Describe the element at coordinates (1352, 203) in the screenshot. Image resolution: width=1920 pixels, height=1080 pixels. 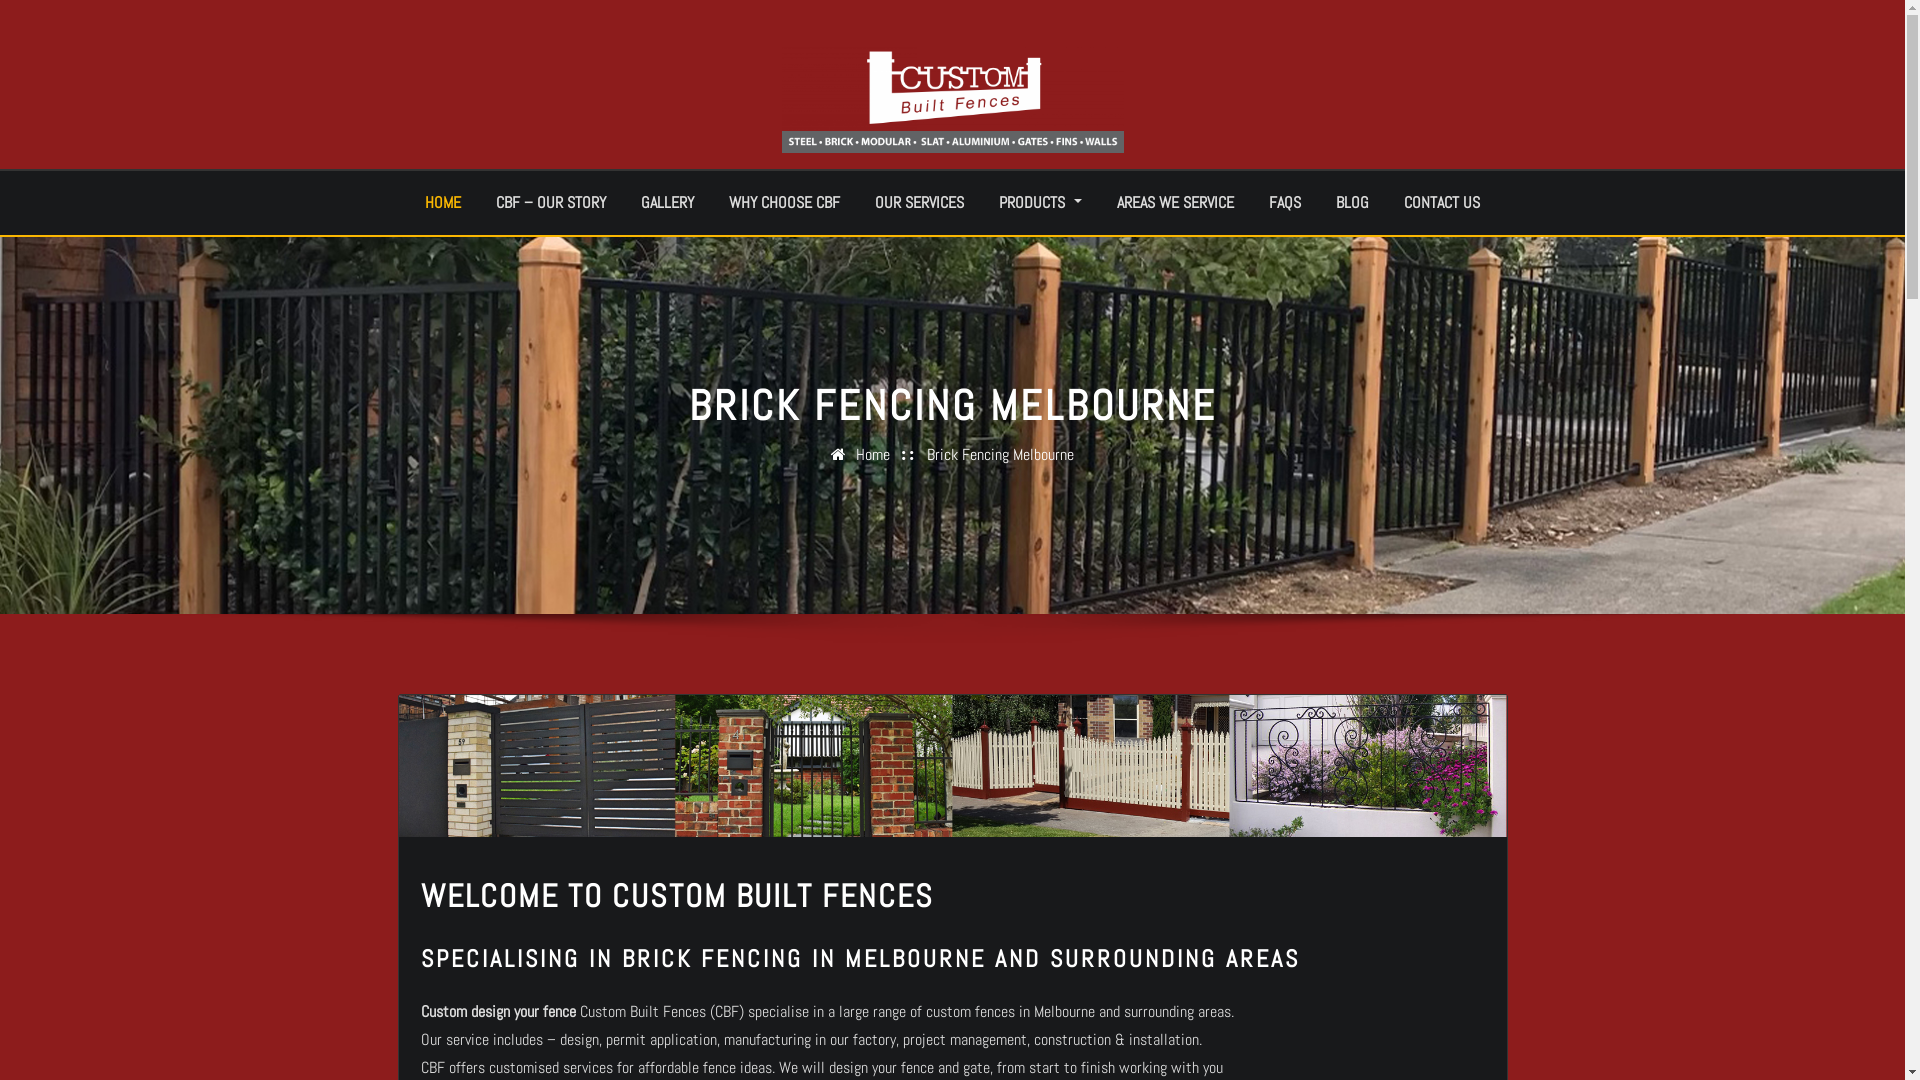
I see `BLOG` at that location.